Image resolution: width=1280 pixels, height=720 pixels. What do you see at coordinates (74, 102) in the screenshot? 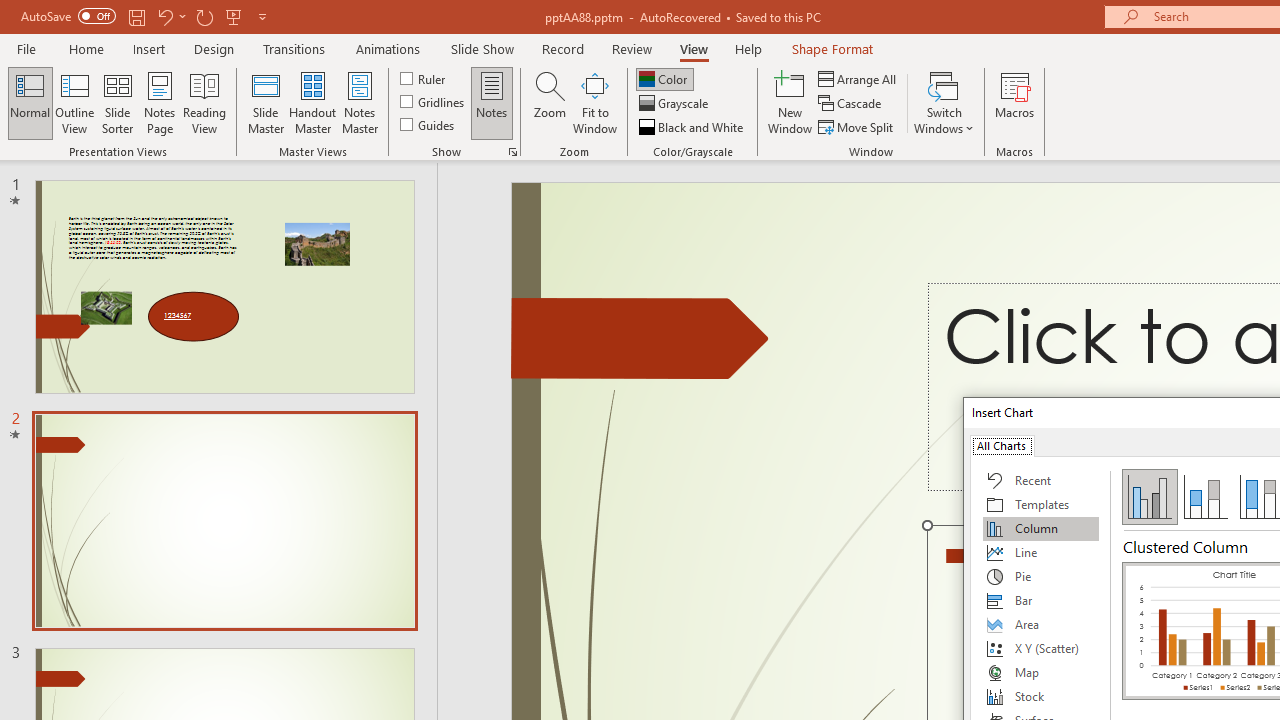
I see `Outline View` at bounding box center [74, 102].